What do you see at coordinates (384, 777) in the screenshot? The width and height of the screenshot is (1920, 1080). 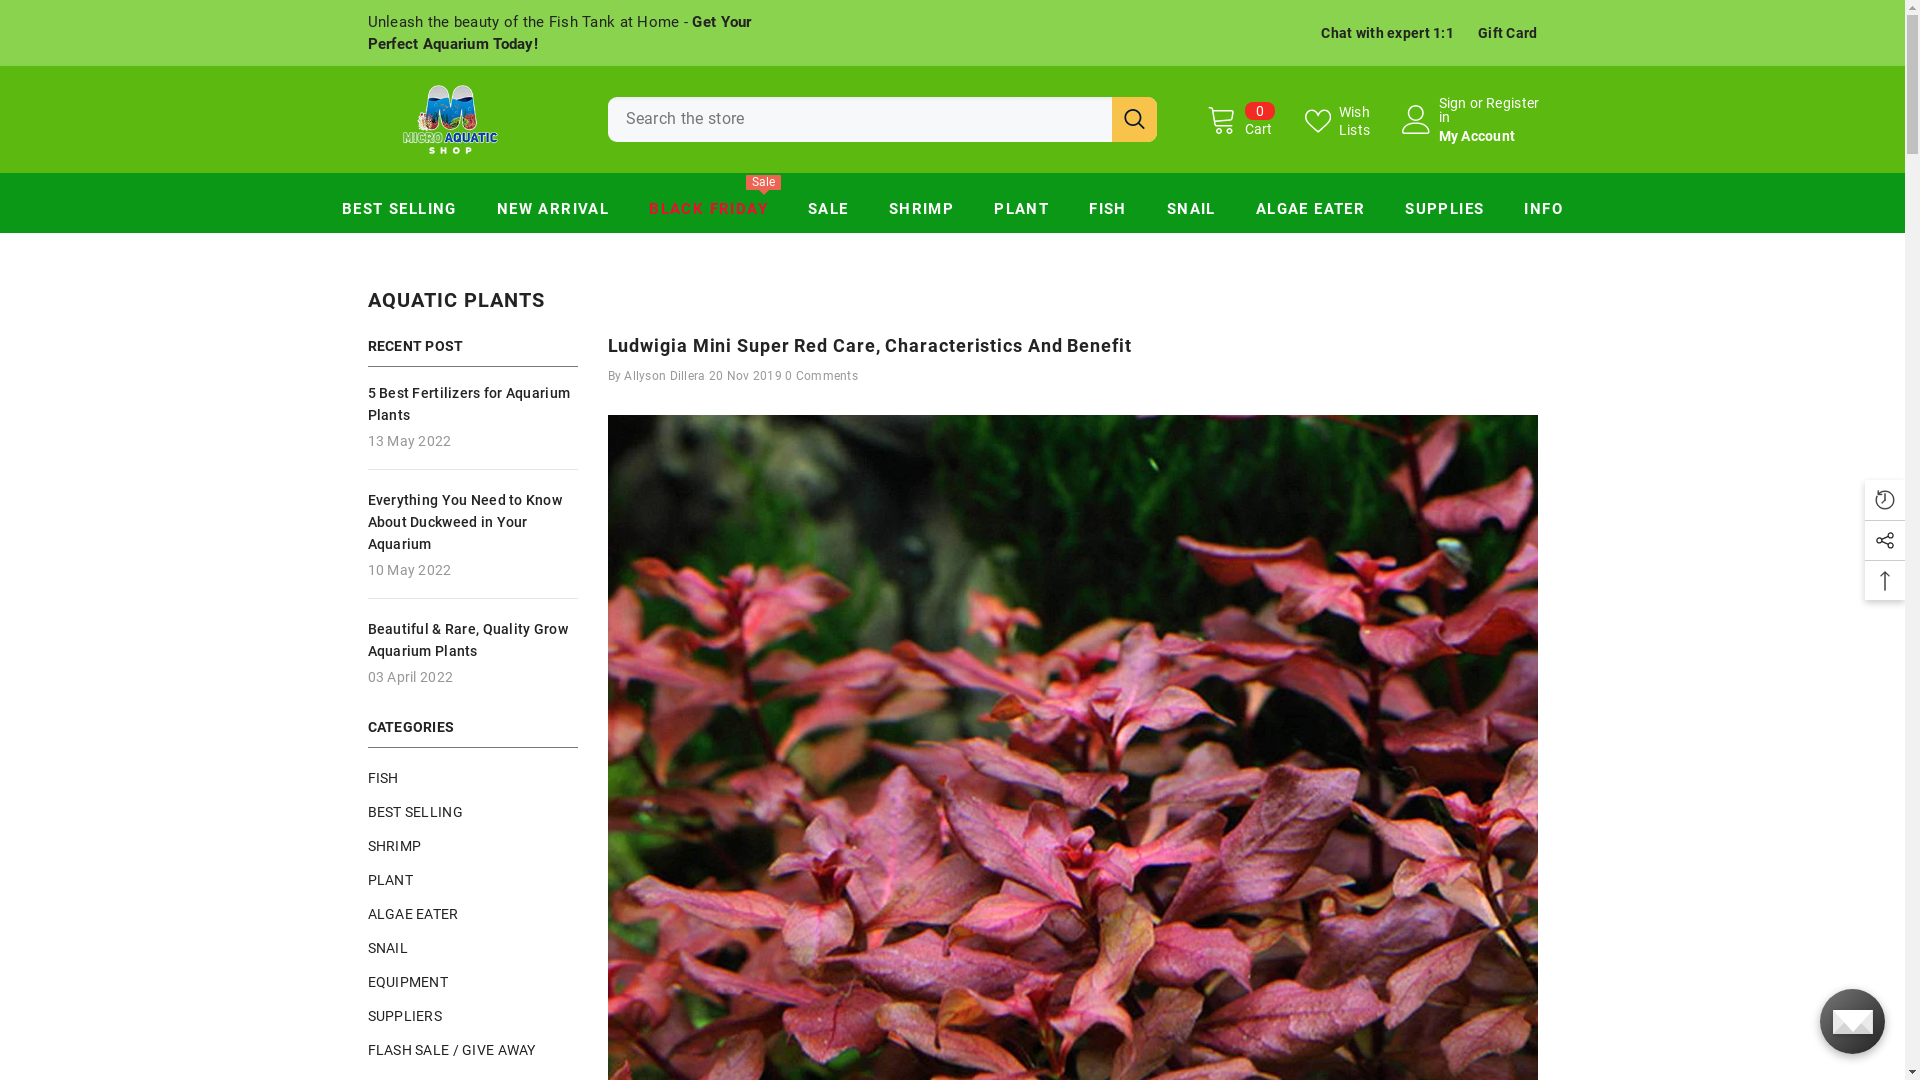 I see `FISH` at bounding box center [384, 777].